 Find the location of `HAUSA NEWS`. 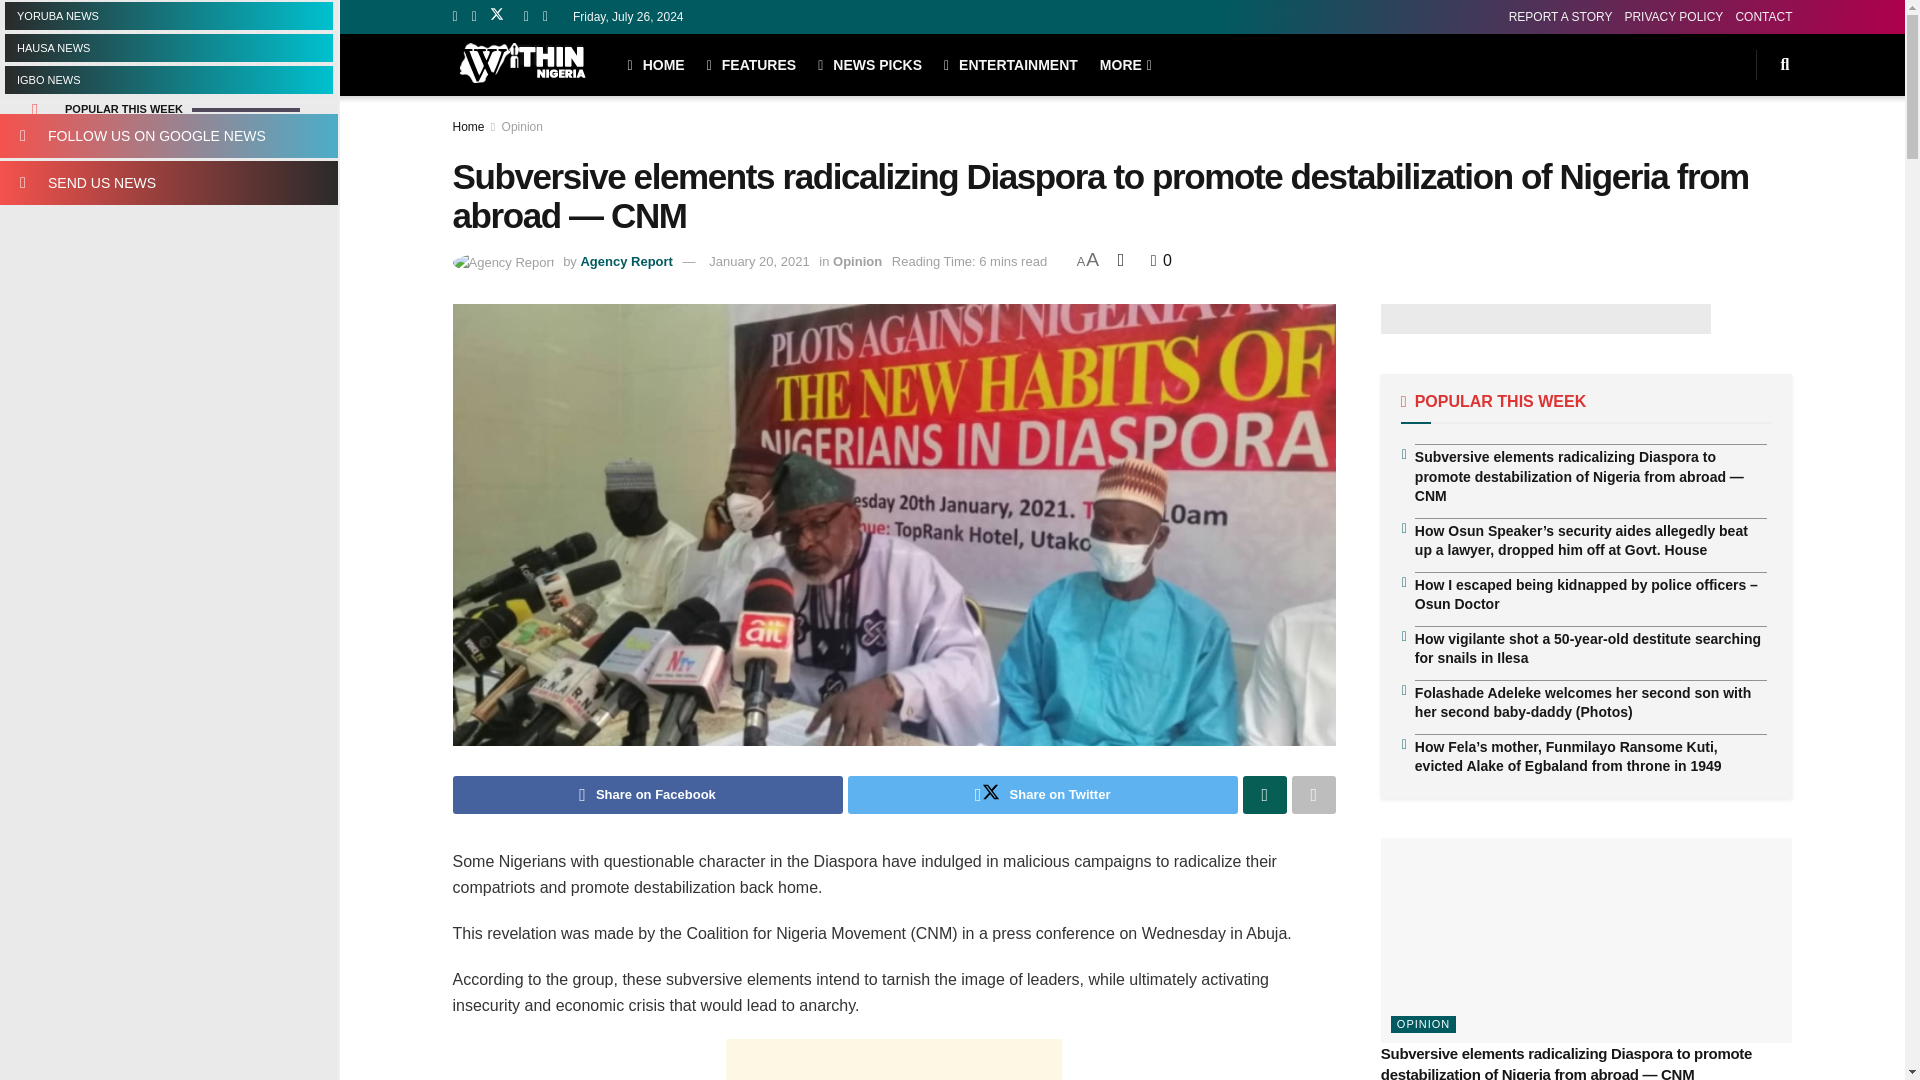

HAUSA NEWS is located at coordinates (168, 47).